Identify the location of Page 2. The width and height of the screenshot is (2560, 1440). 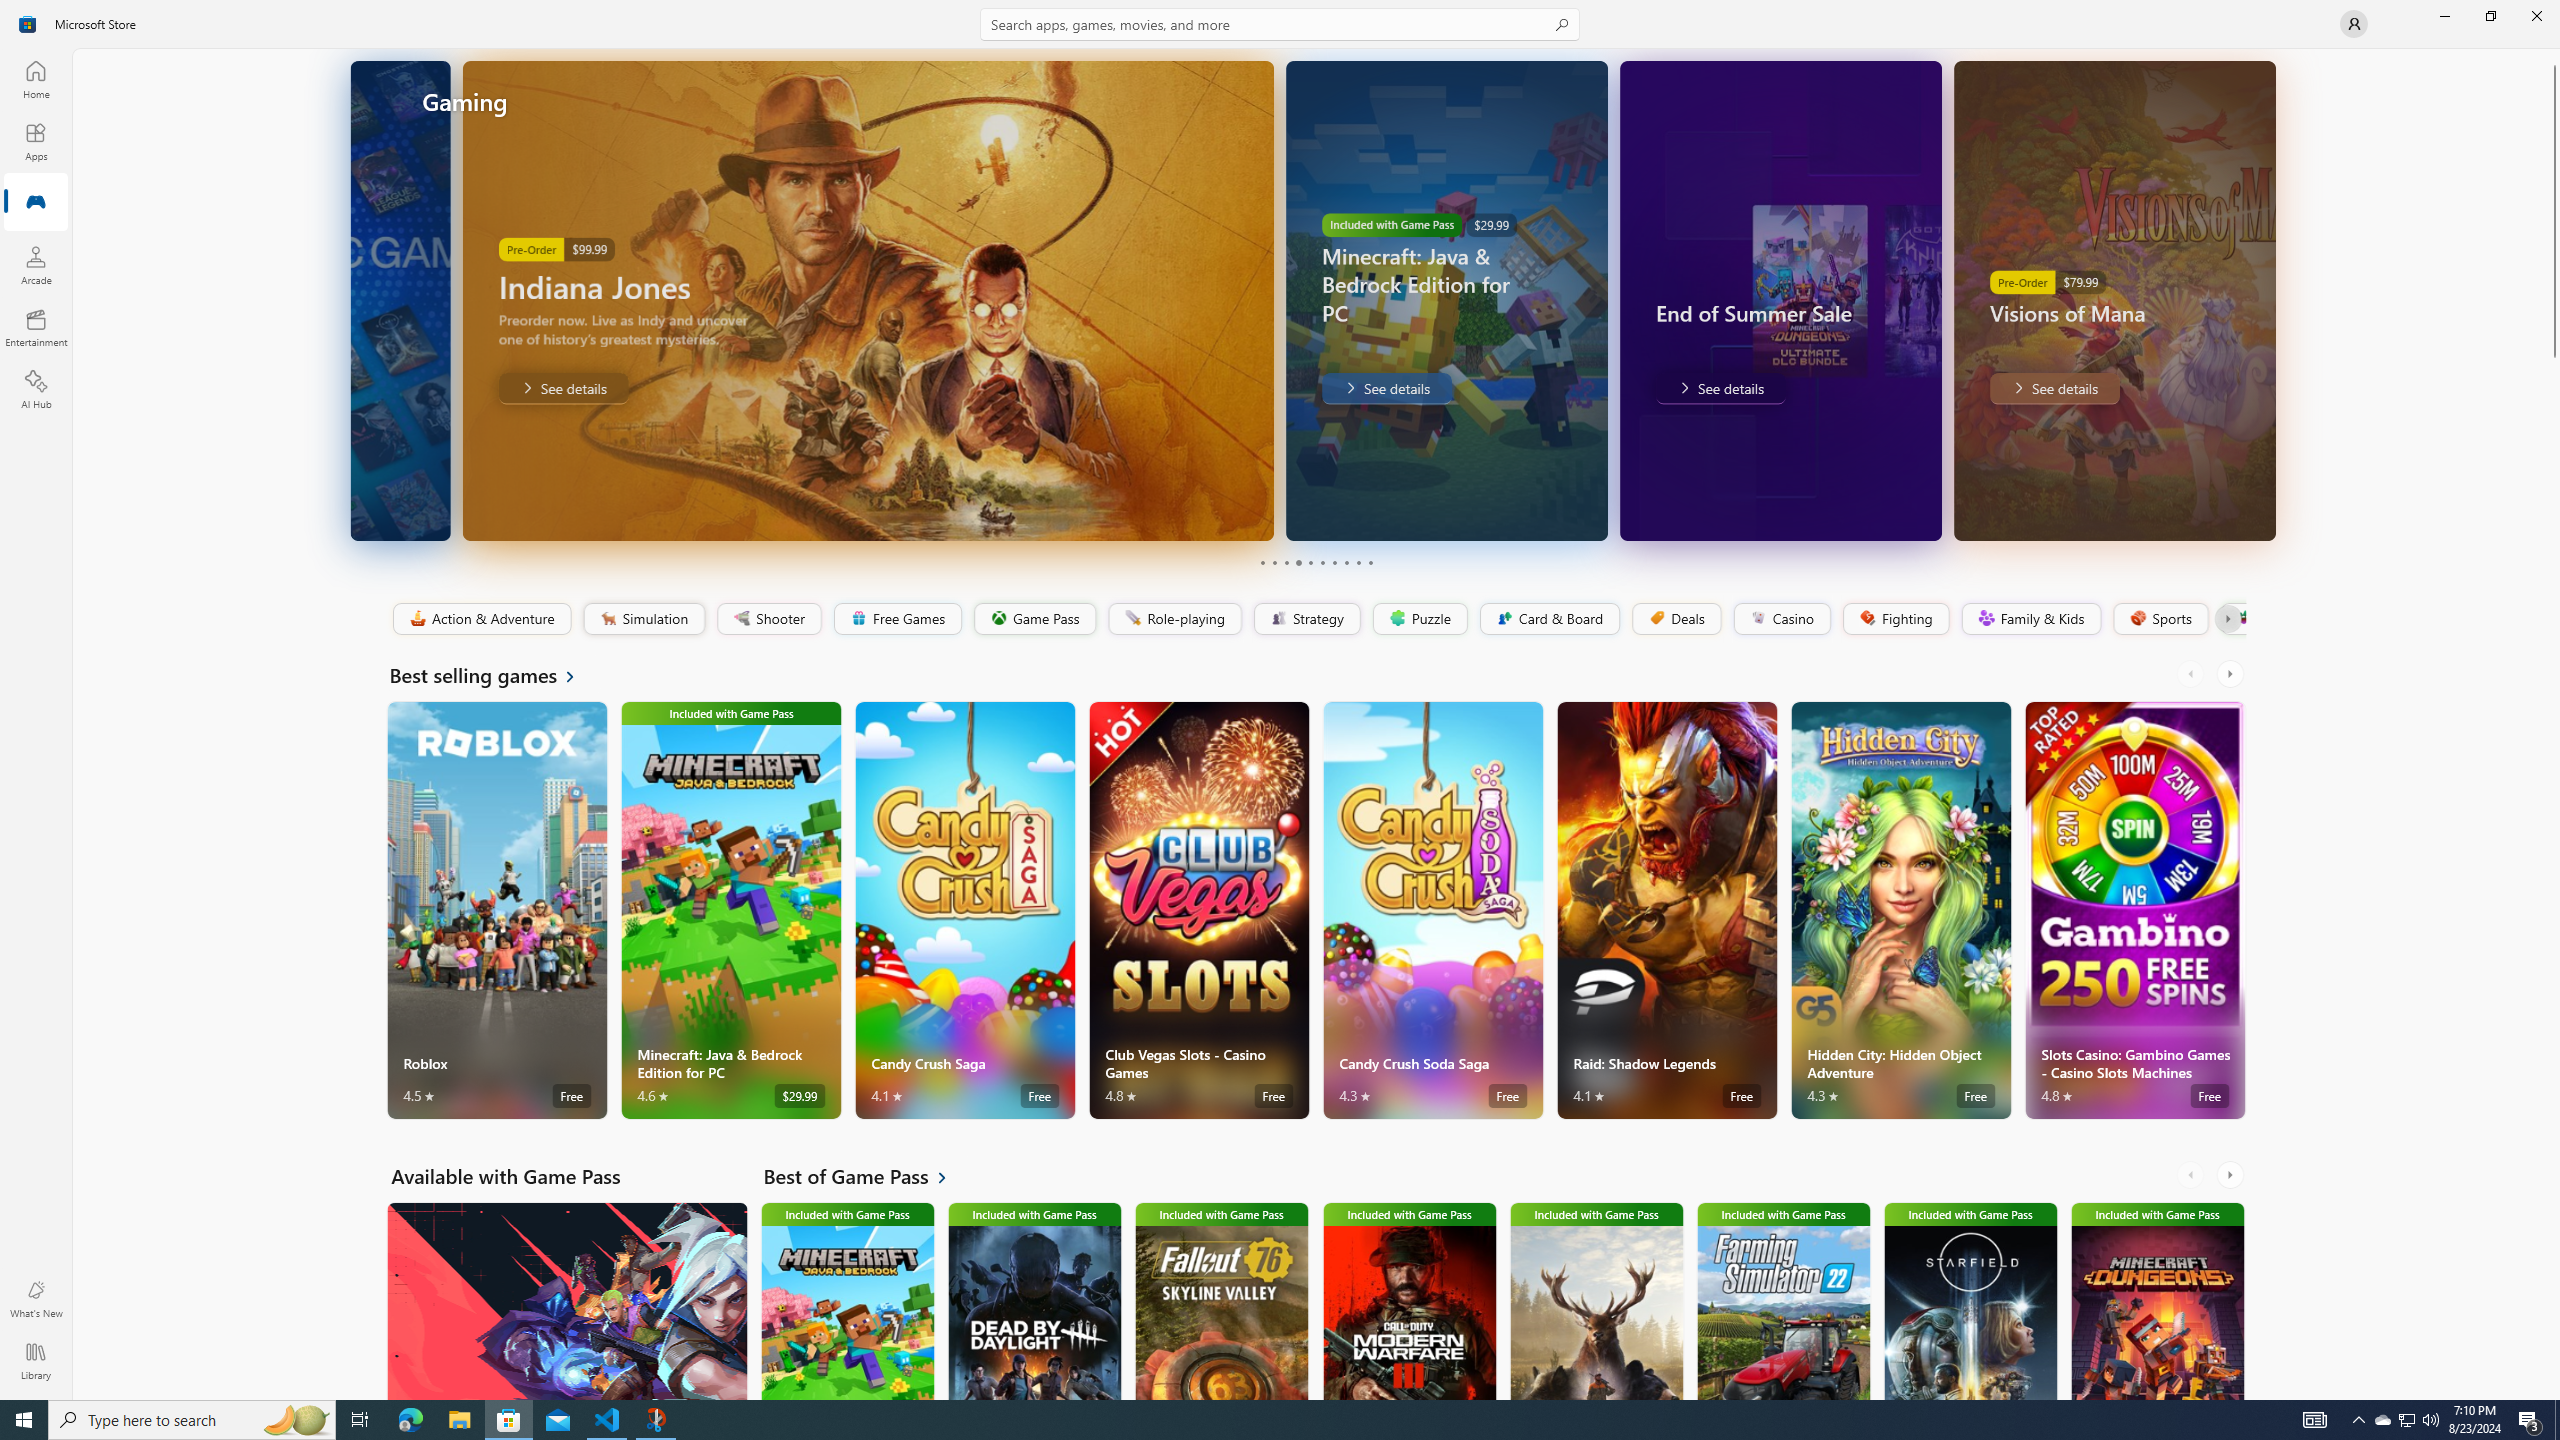
(1274, 562).